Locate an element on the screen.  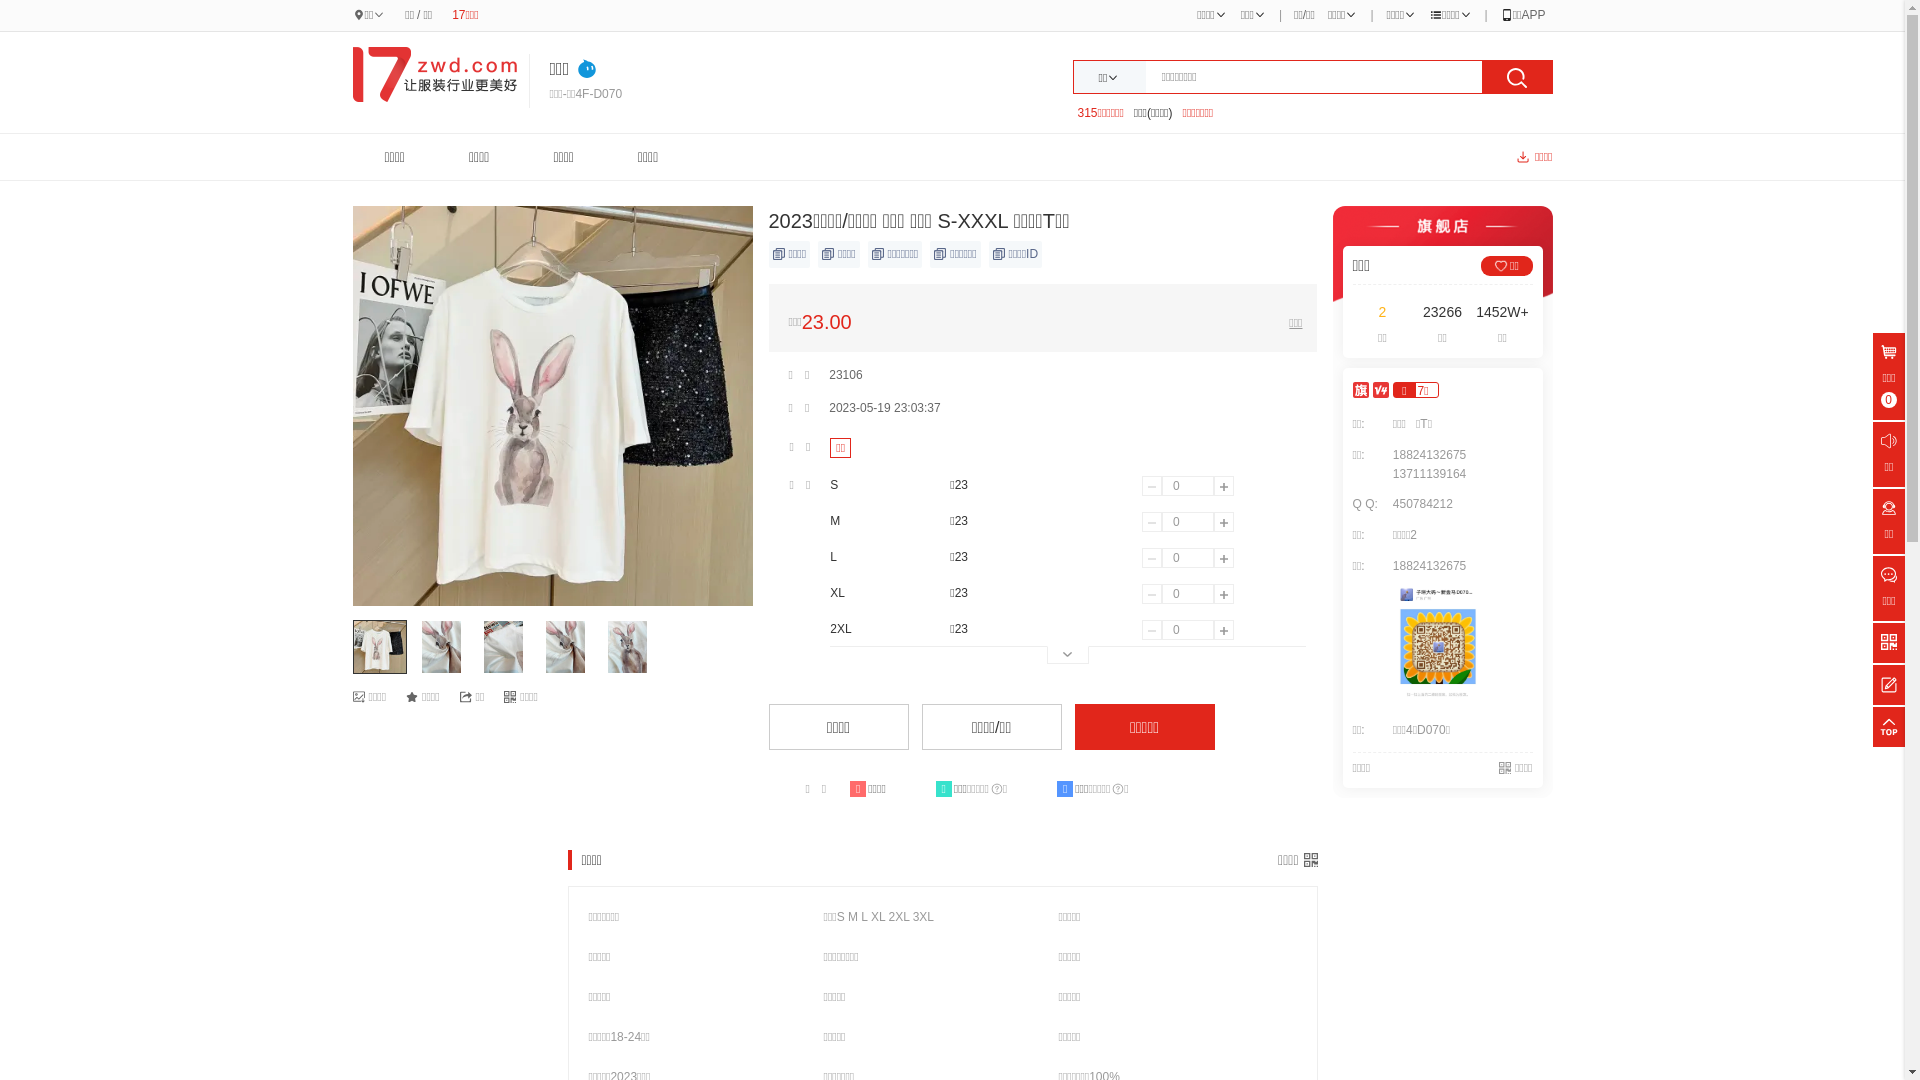
18824132675 is located at coordinates (1430, 455).